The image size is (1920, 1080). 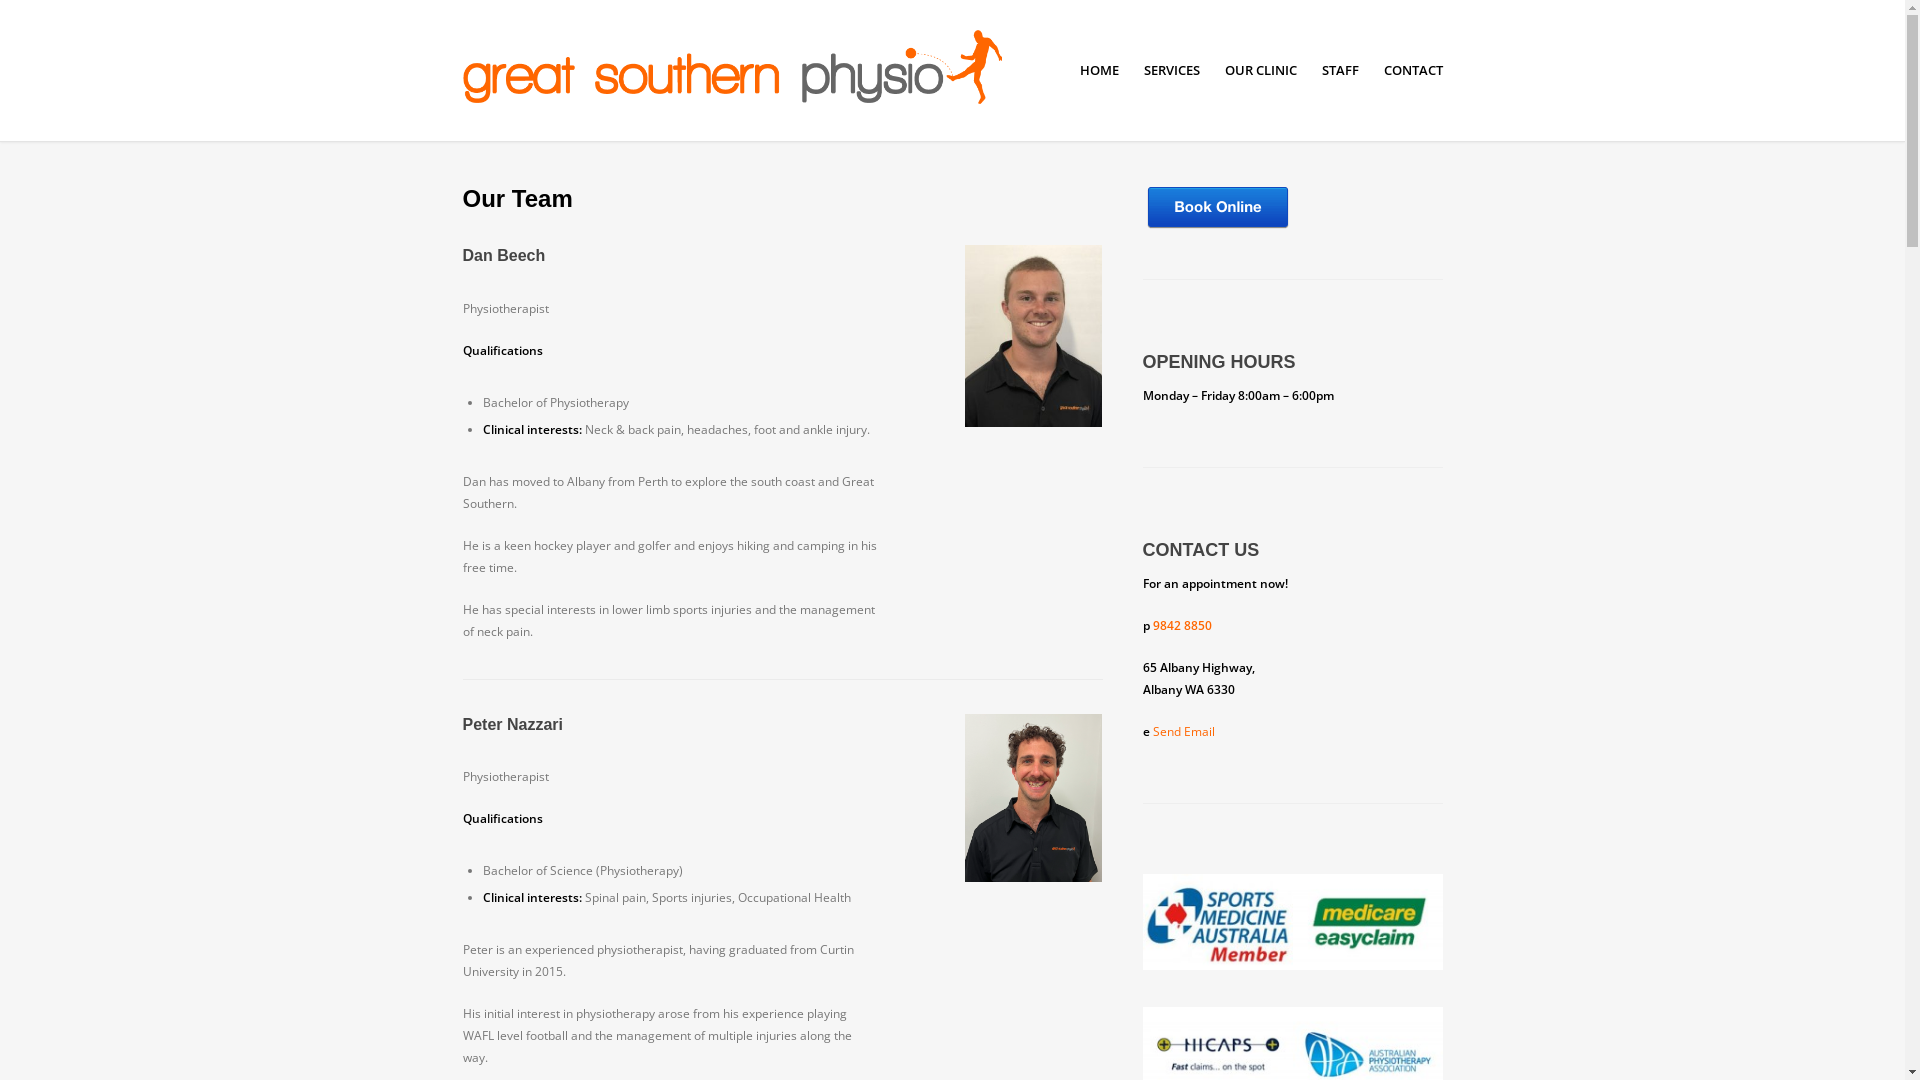 What do you see at coordinates (952, 70) in the screenshot?
I see `Great Southern Physio` at bounding box center [952, 70].